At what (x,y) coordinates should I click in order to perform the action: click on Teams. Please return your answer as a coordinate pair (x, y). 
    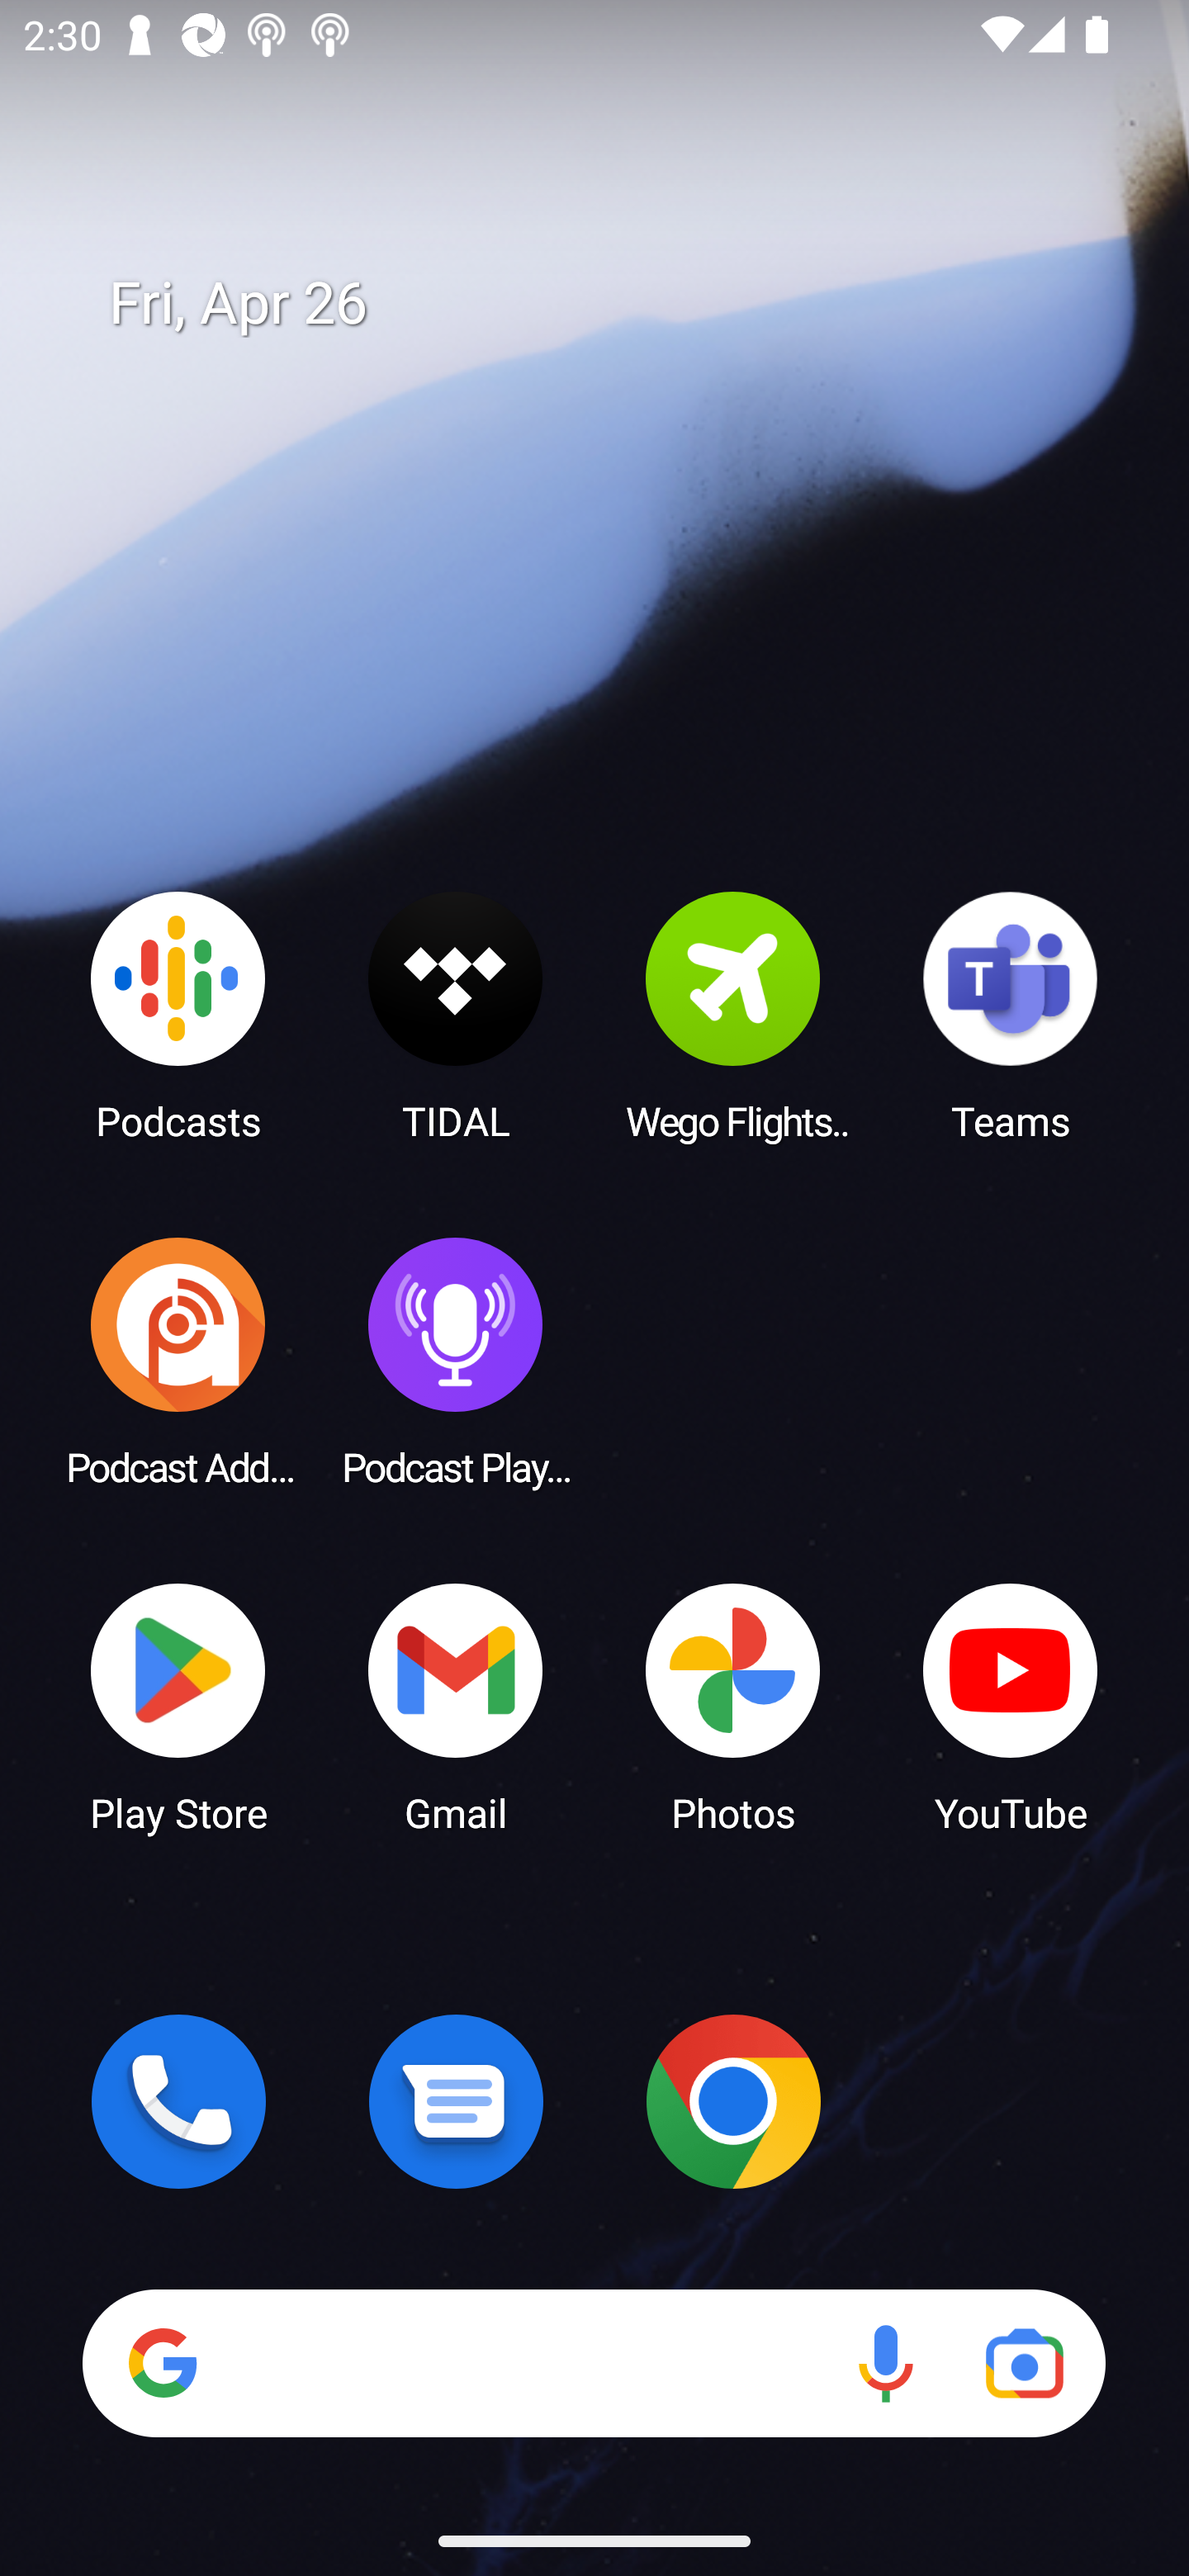
    Looking at the image, I should click on (1011, 1015).